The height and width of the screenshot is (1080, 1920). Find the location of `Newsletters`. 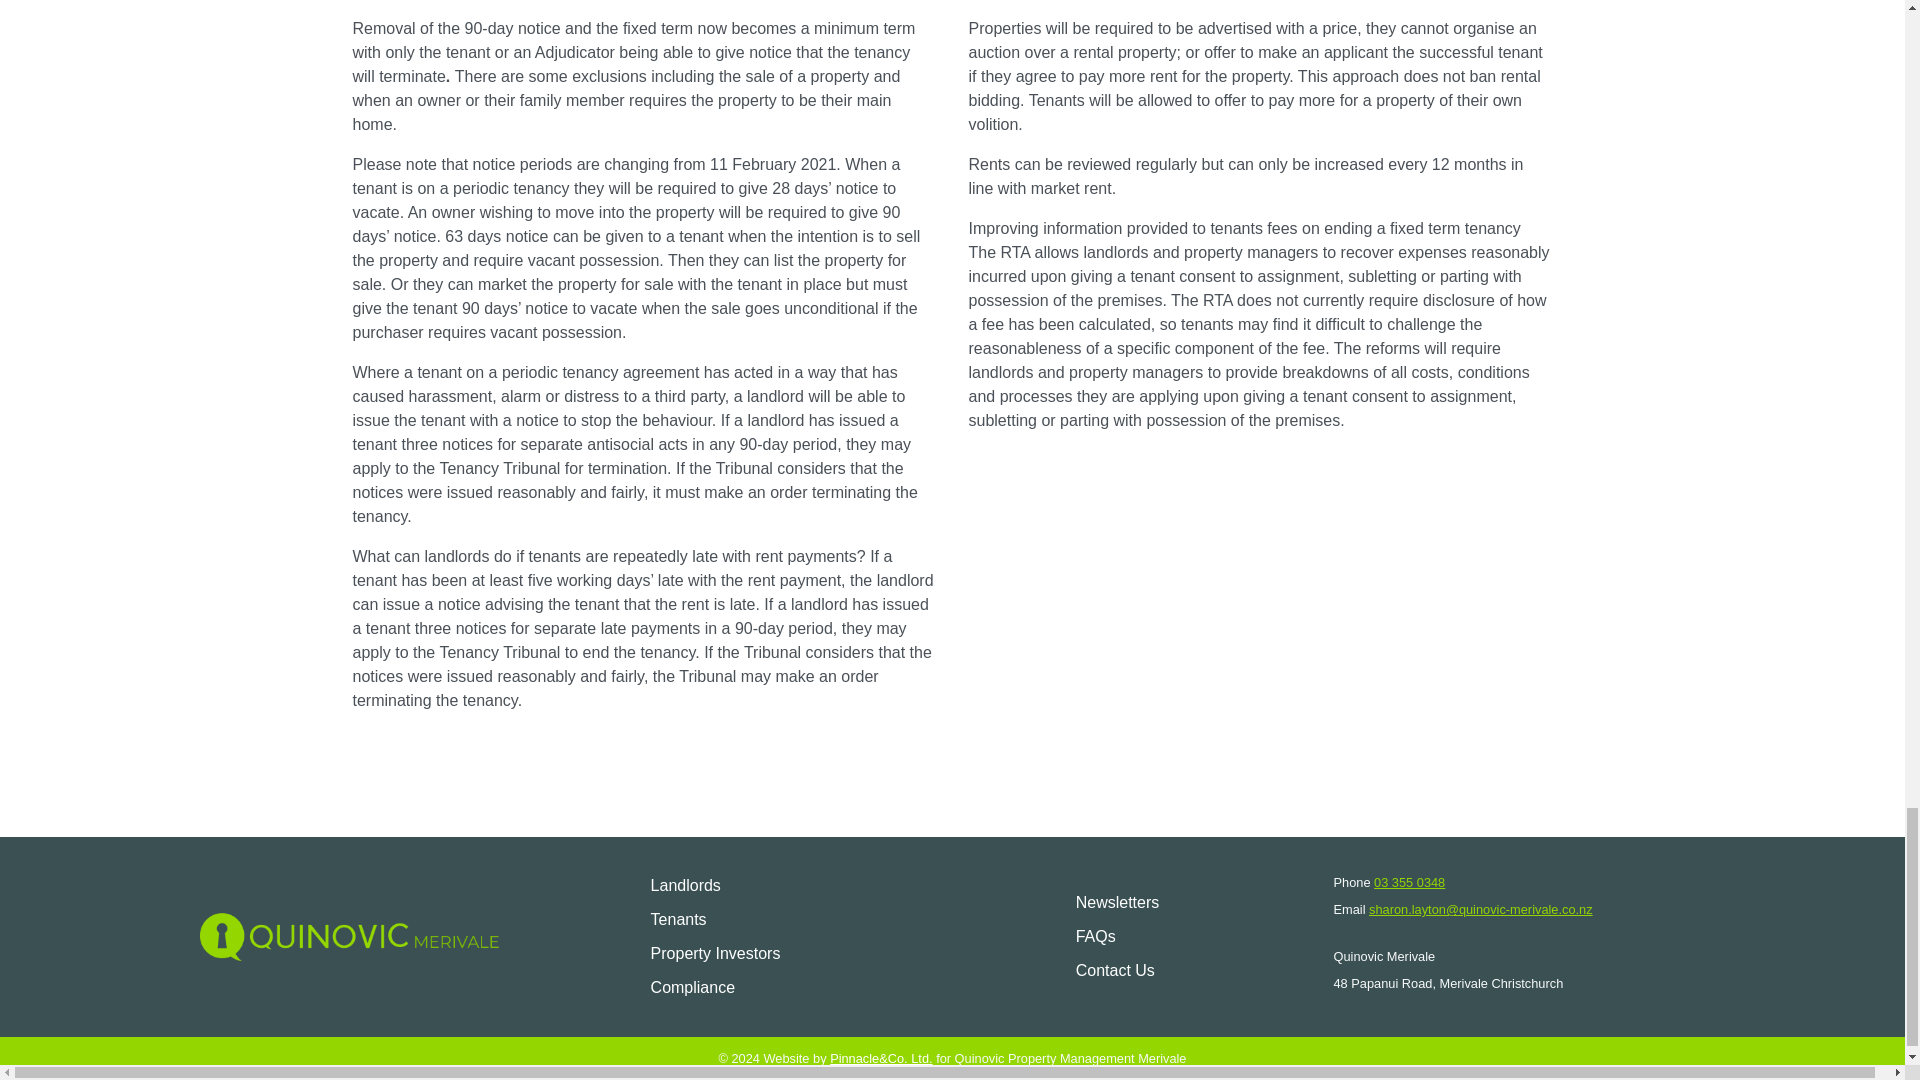

Newsletters is located at coordinates (1118, 902).